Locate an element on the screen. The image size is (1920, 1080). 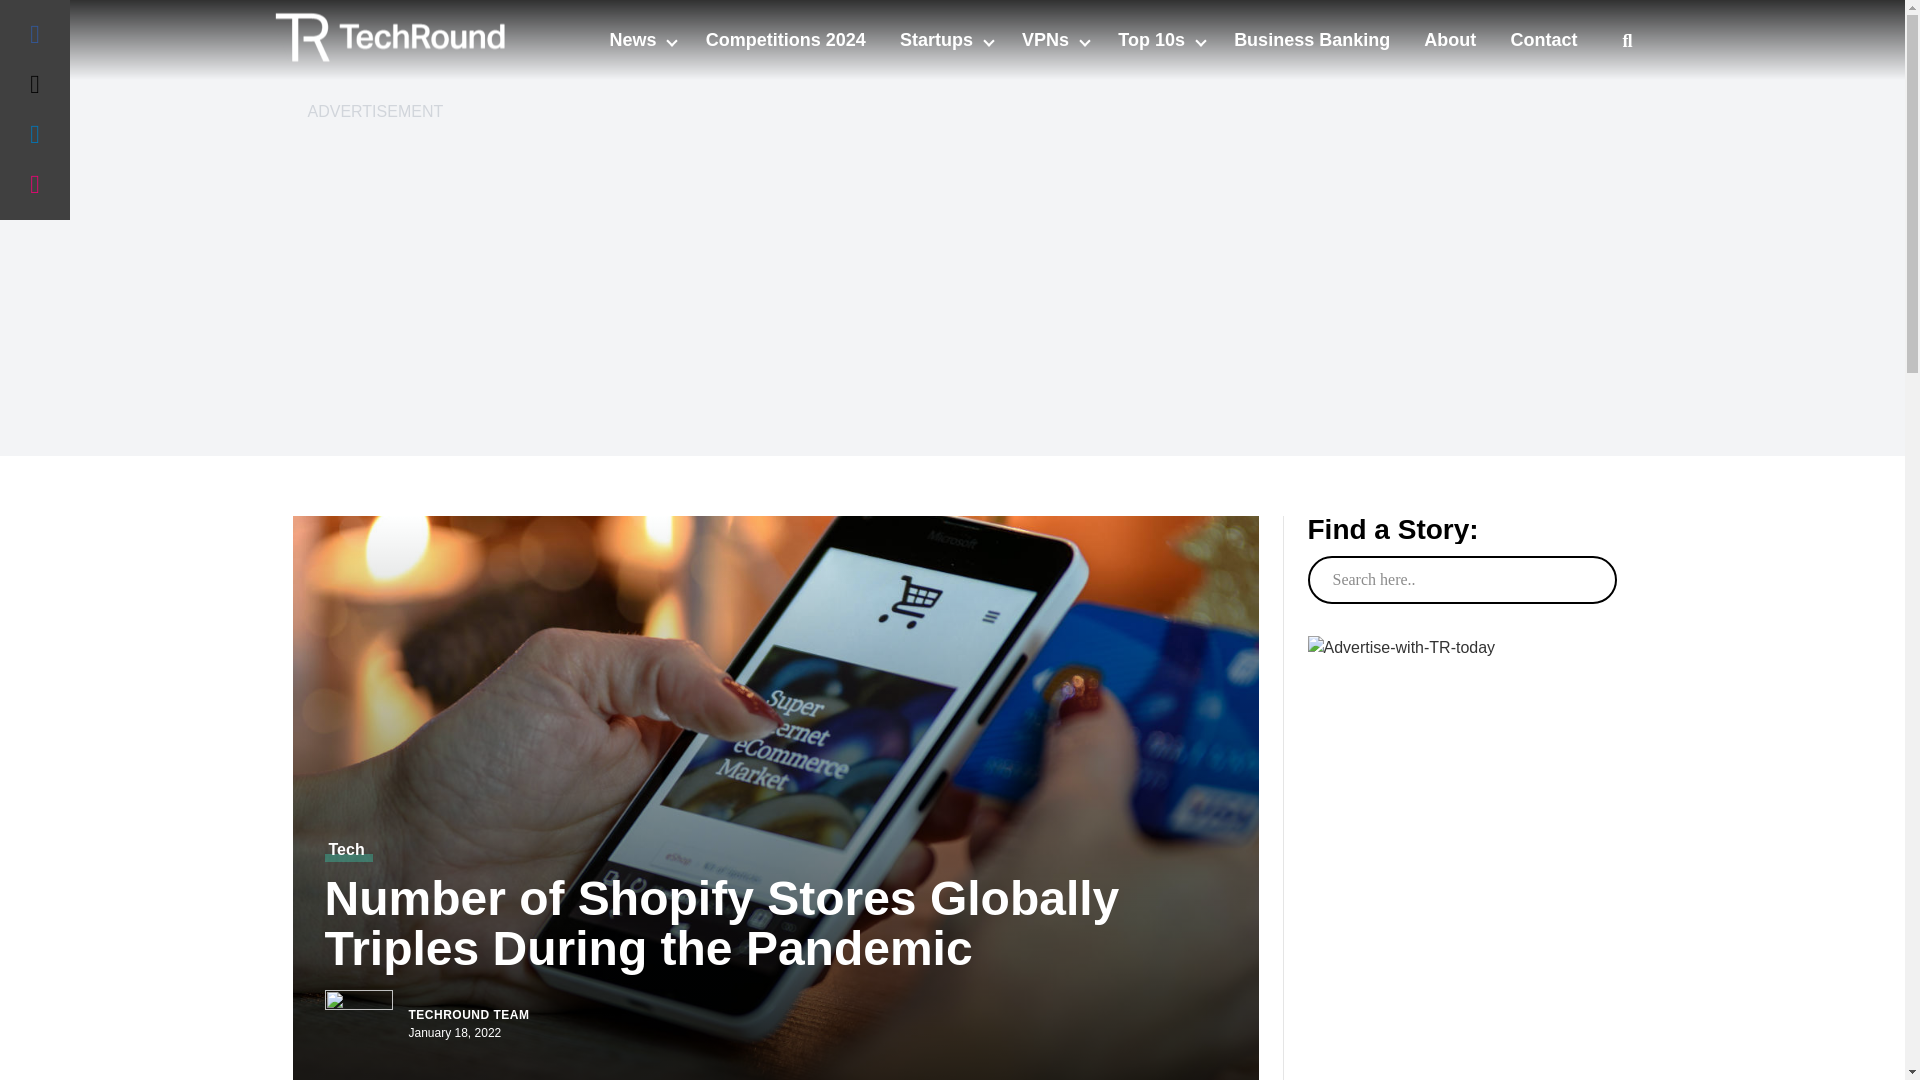
Top 10s is located at coordinates (1154, 40).